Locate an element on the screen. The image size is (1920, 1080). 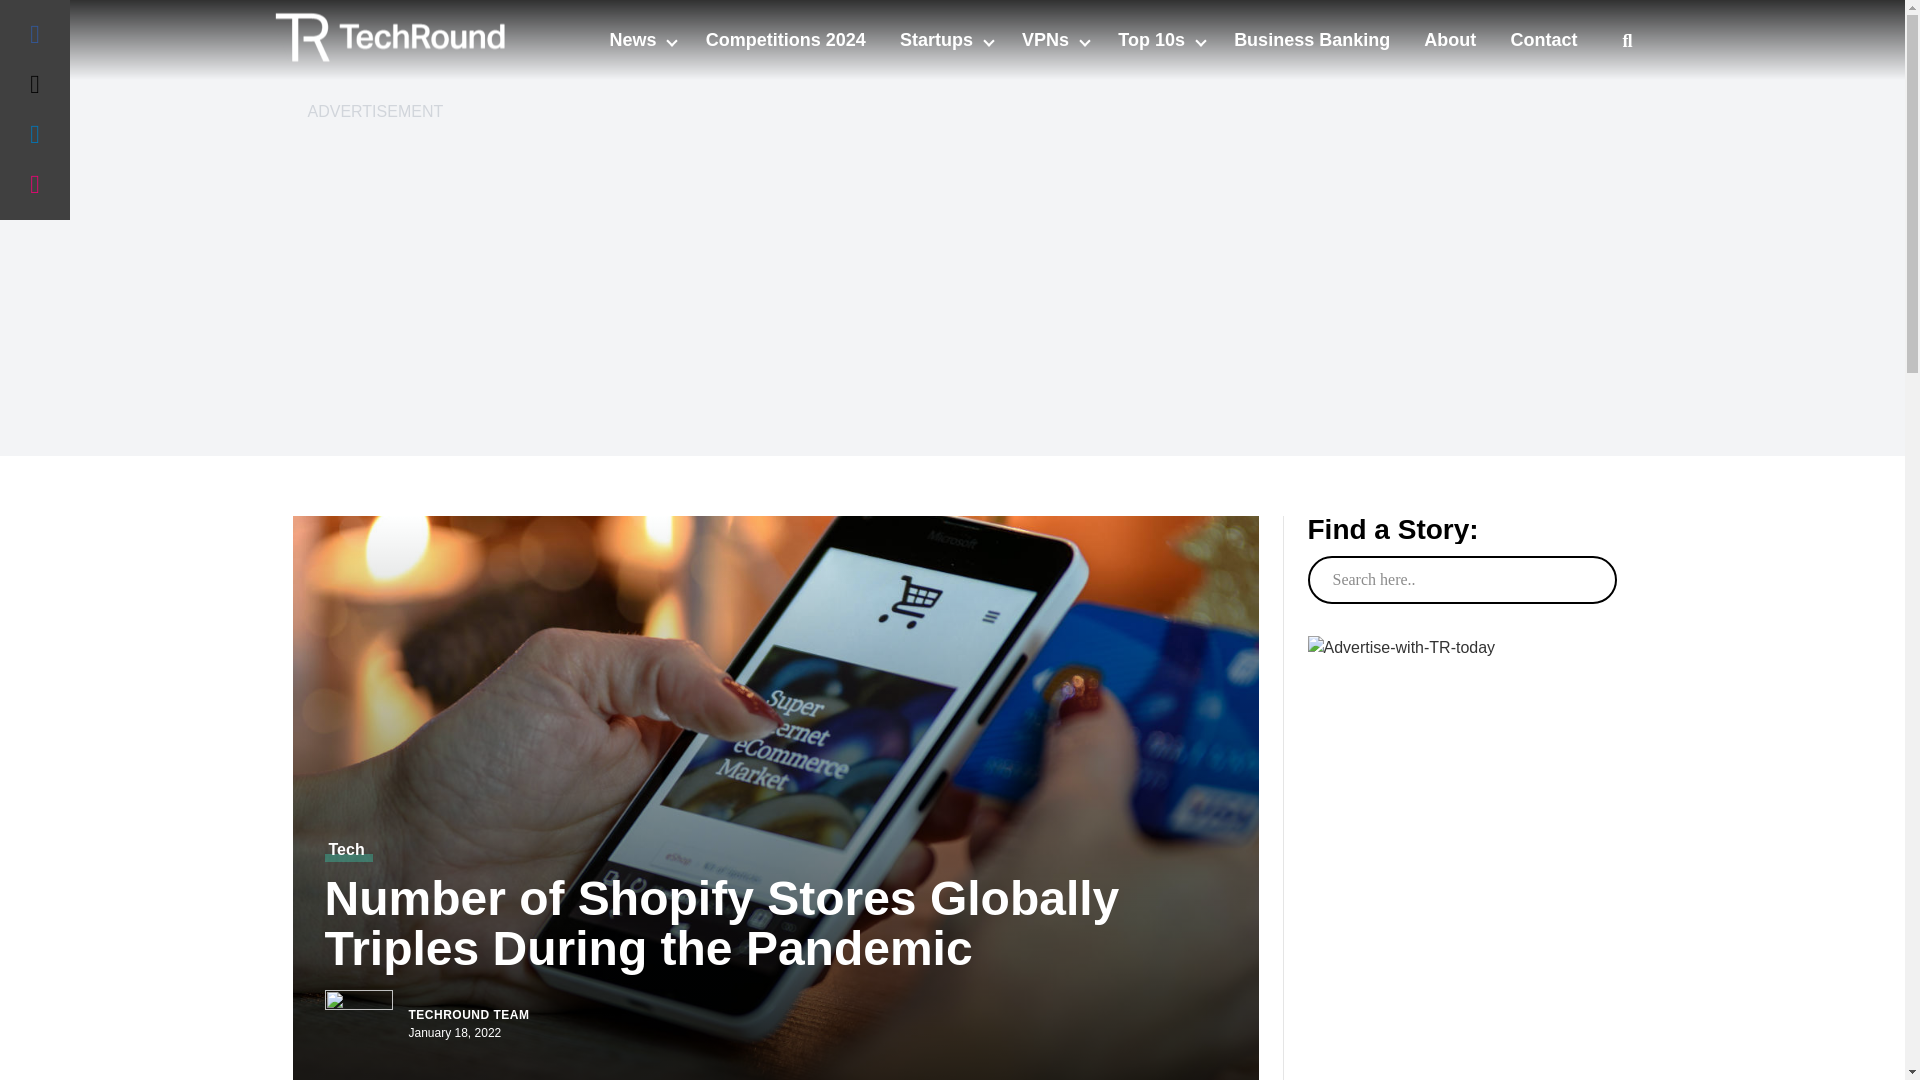
Top 10s is located at coordinates (1154, 40).